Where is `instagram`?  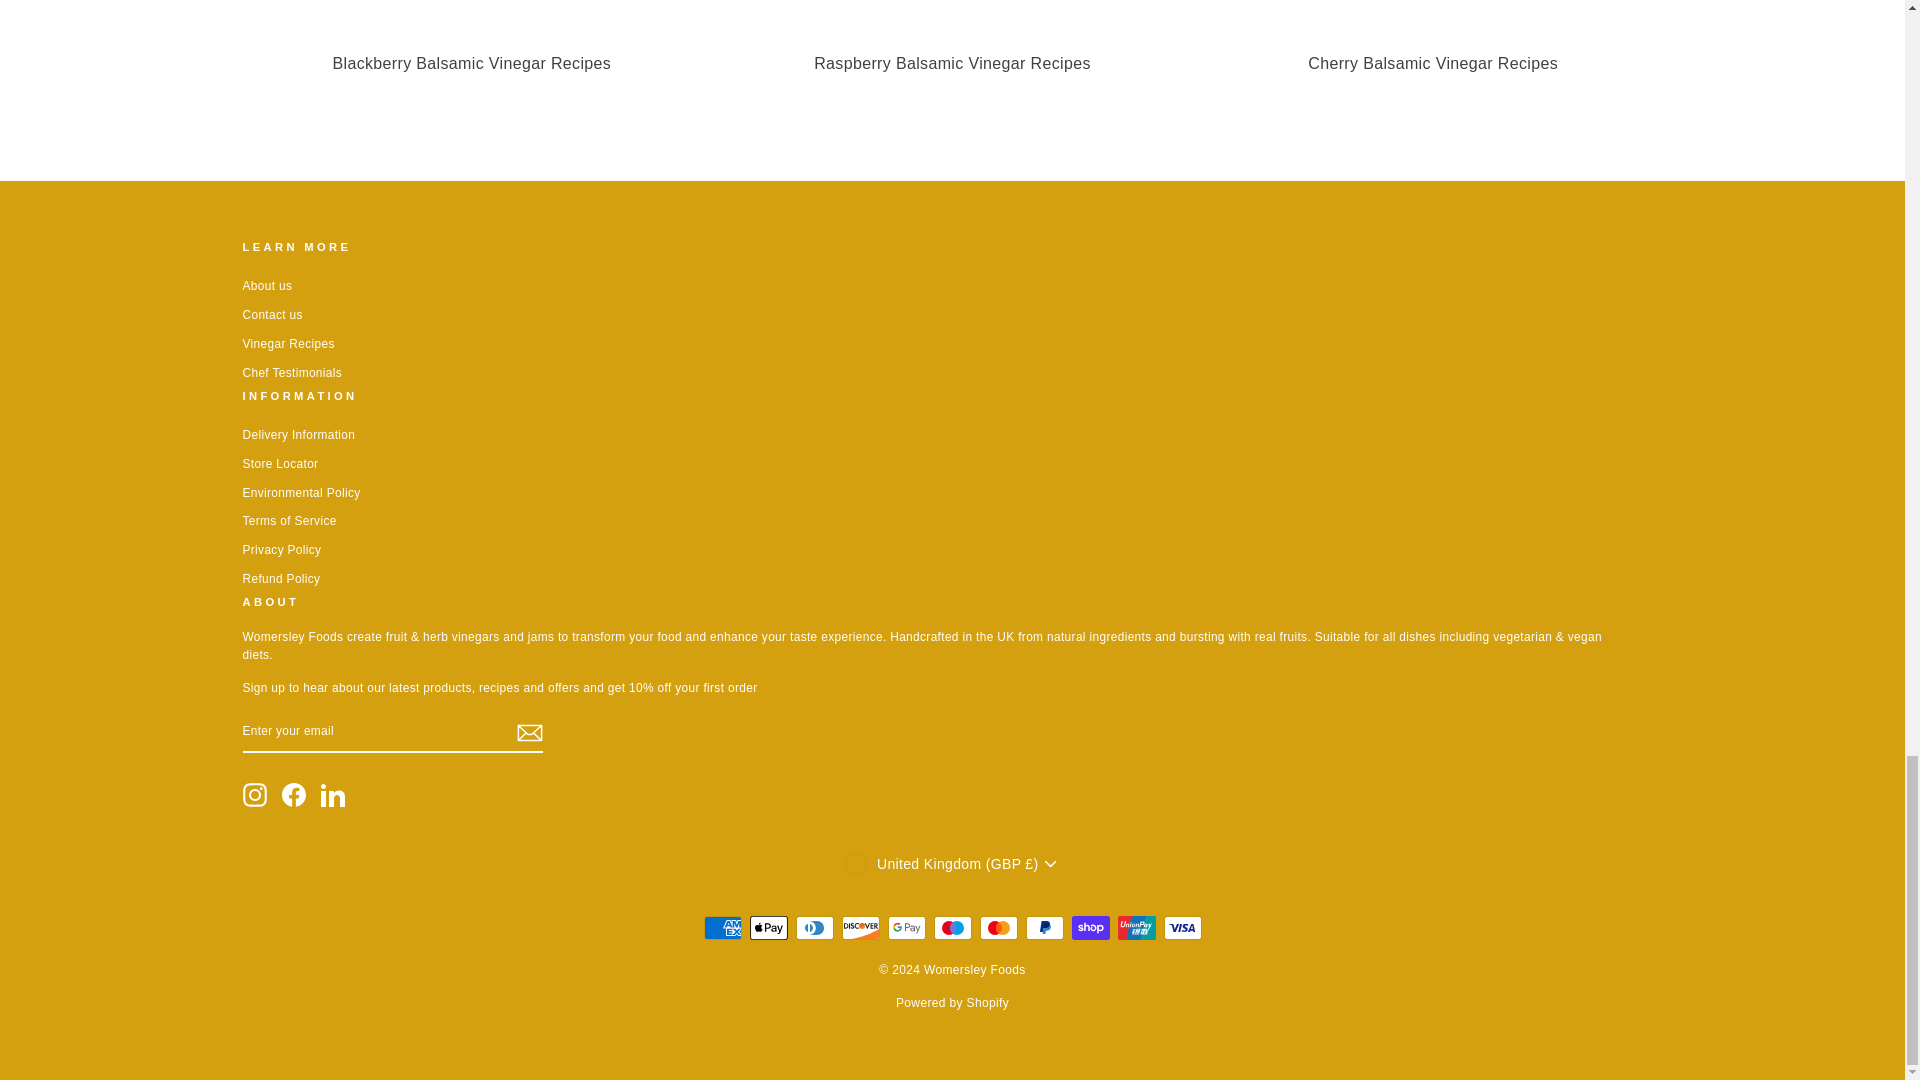 instagram is located at coordinates (254, 794).